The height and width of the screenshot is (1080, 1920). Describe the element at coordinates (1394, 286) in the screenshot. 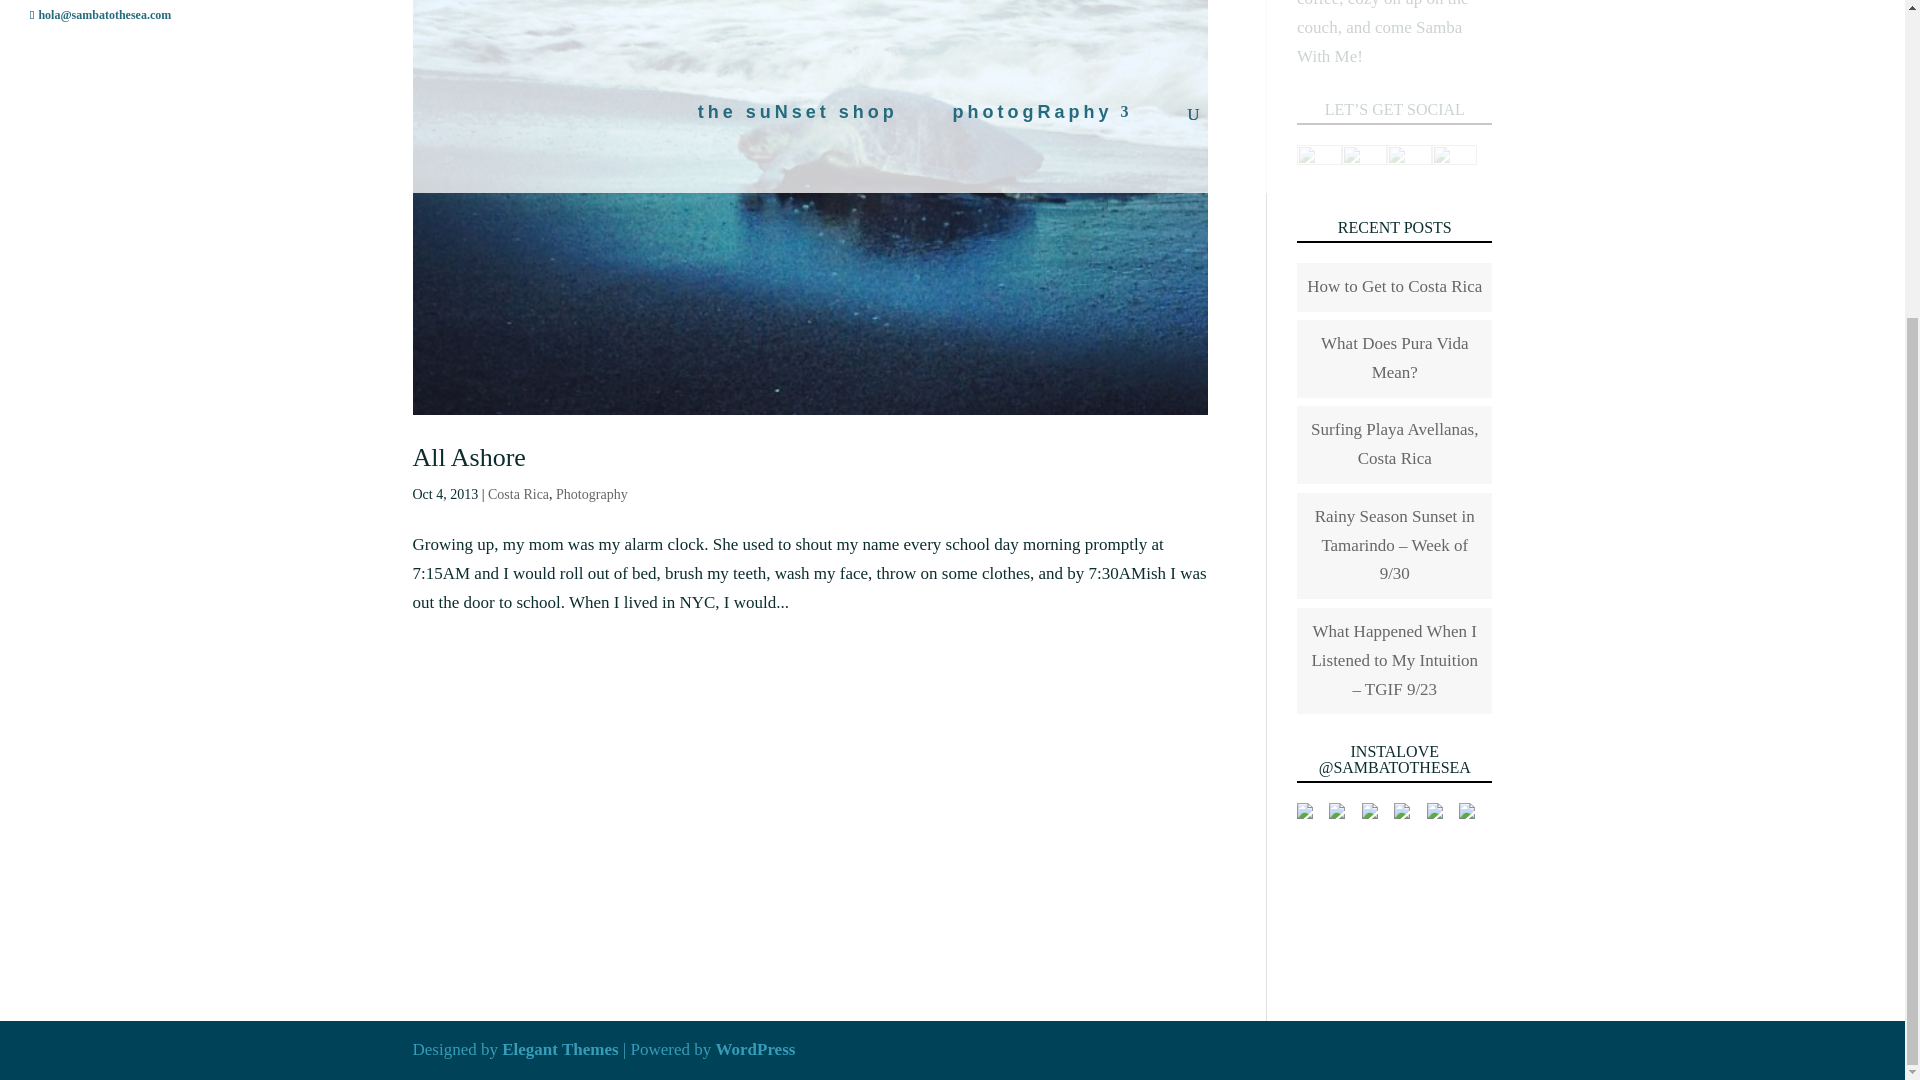

I see `How to Get to Costa Rica` at that location.